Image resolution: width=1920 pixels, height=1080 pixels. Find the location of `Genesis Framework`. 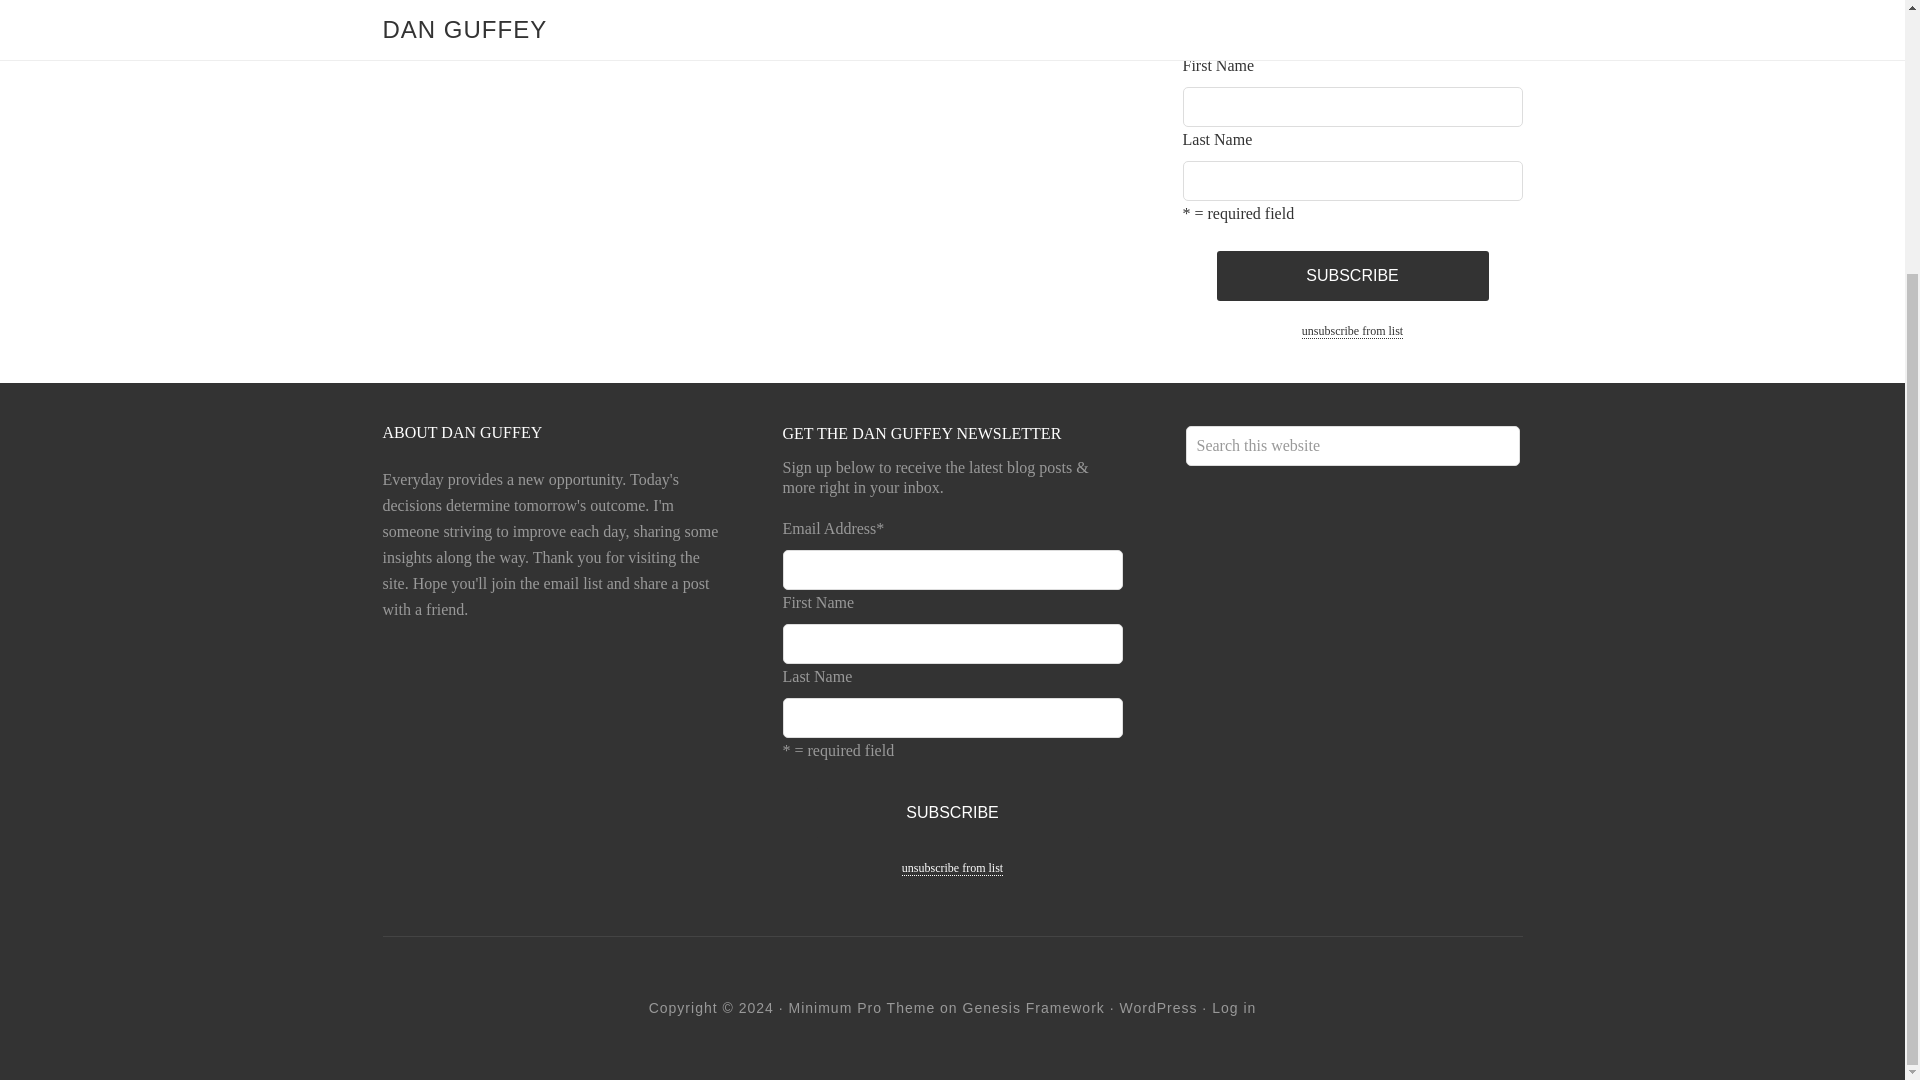

Genesis Framework is located at coordinates (1034, 1008).